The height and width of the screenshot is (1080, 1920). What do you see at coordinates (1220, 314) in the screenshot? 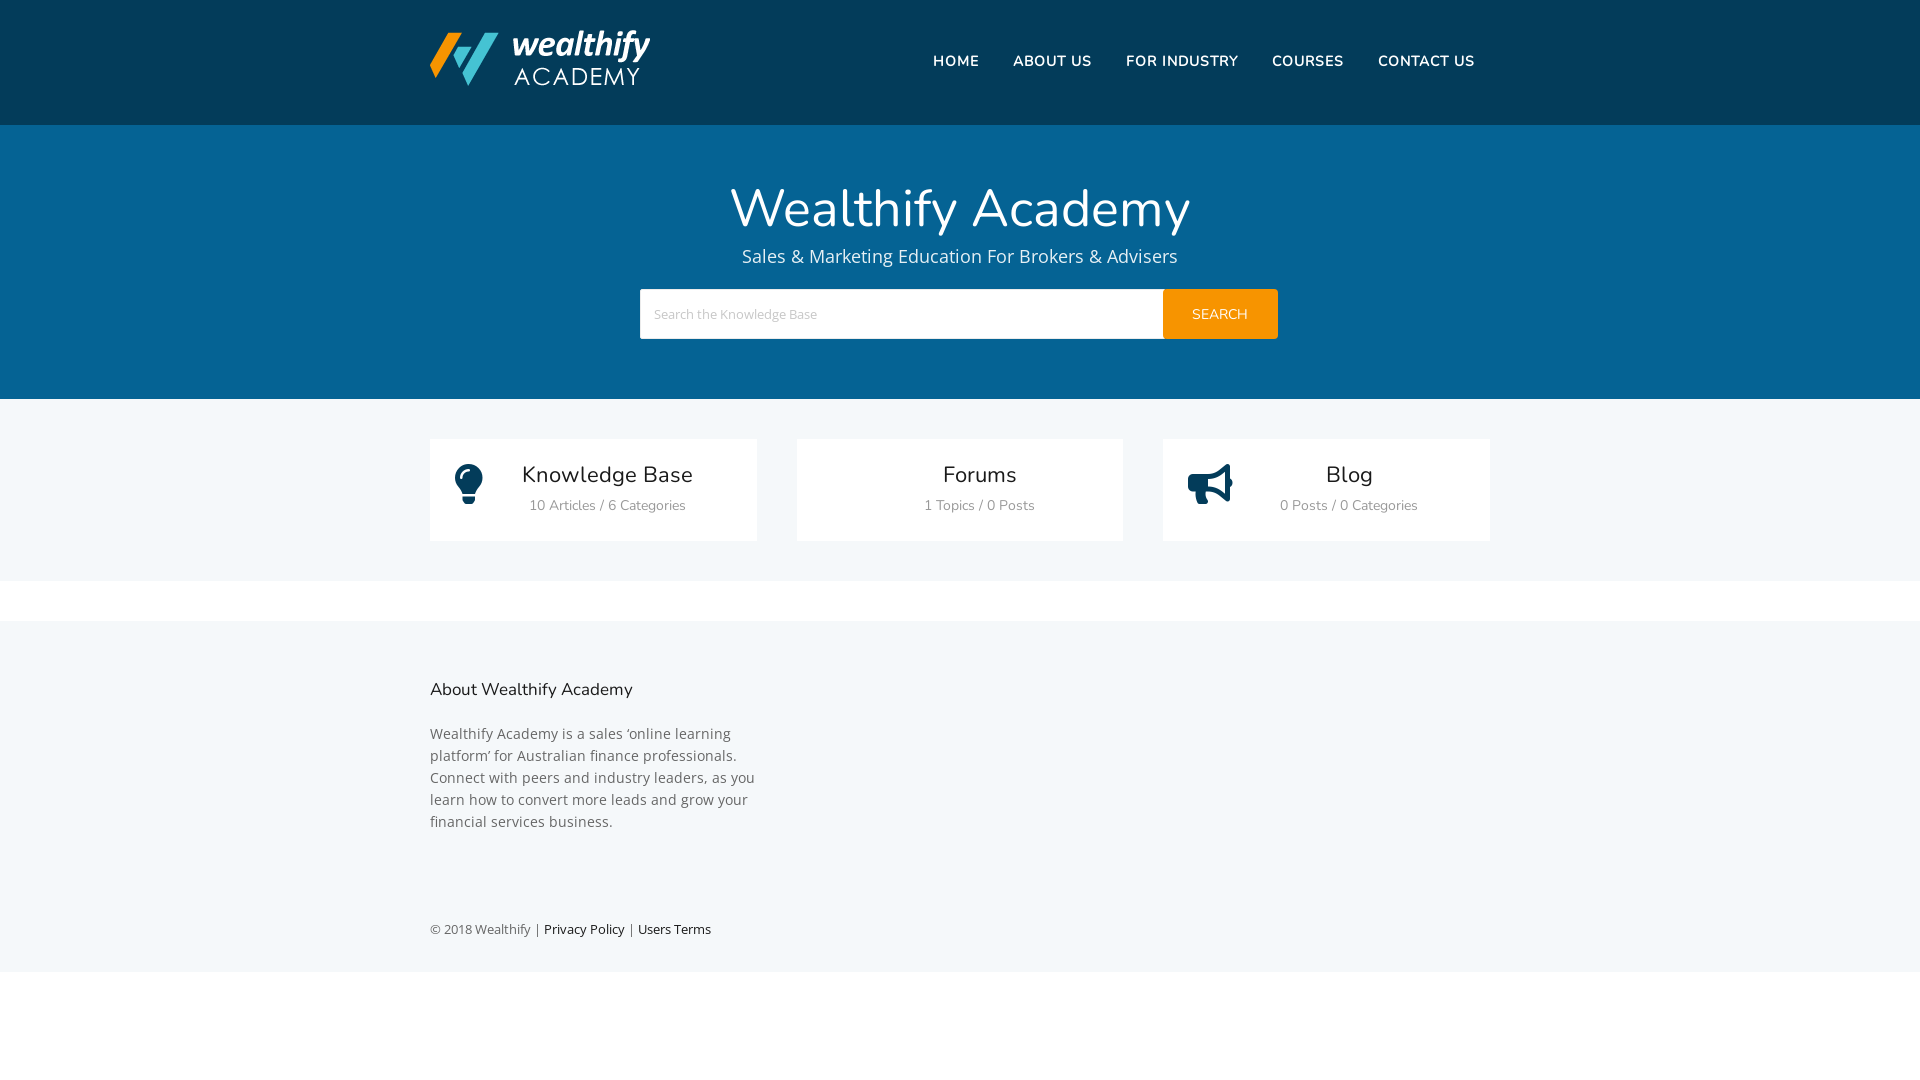
I see `SEARCH` at bounding box center [1220, 314].